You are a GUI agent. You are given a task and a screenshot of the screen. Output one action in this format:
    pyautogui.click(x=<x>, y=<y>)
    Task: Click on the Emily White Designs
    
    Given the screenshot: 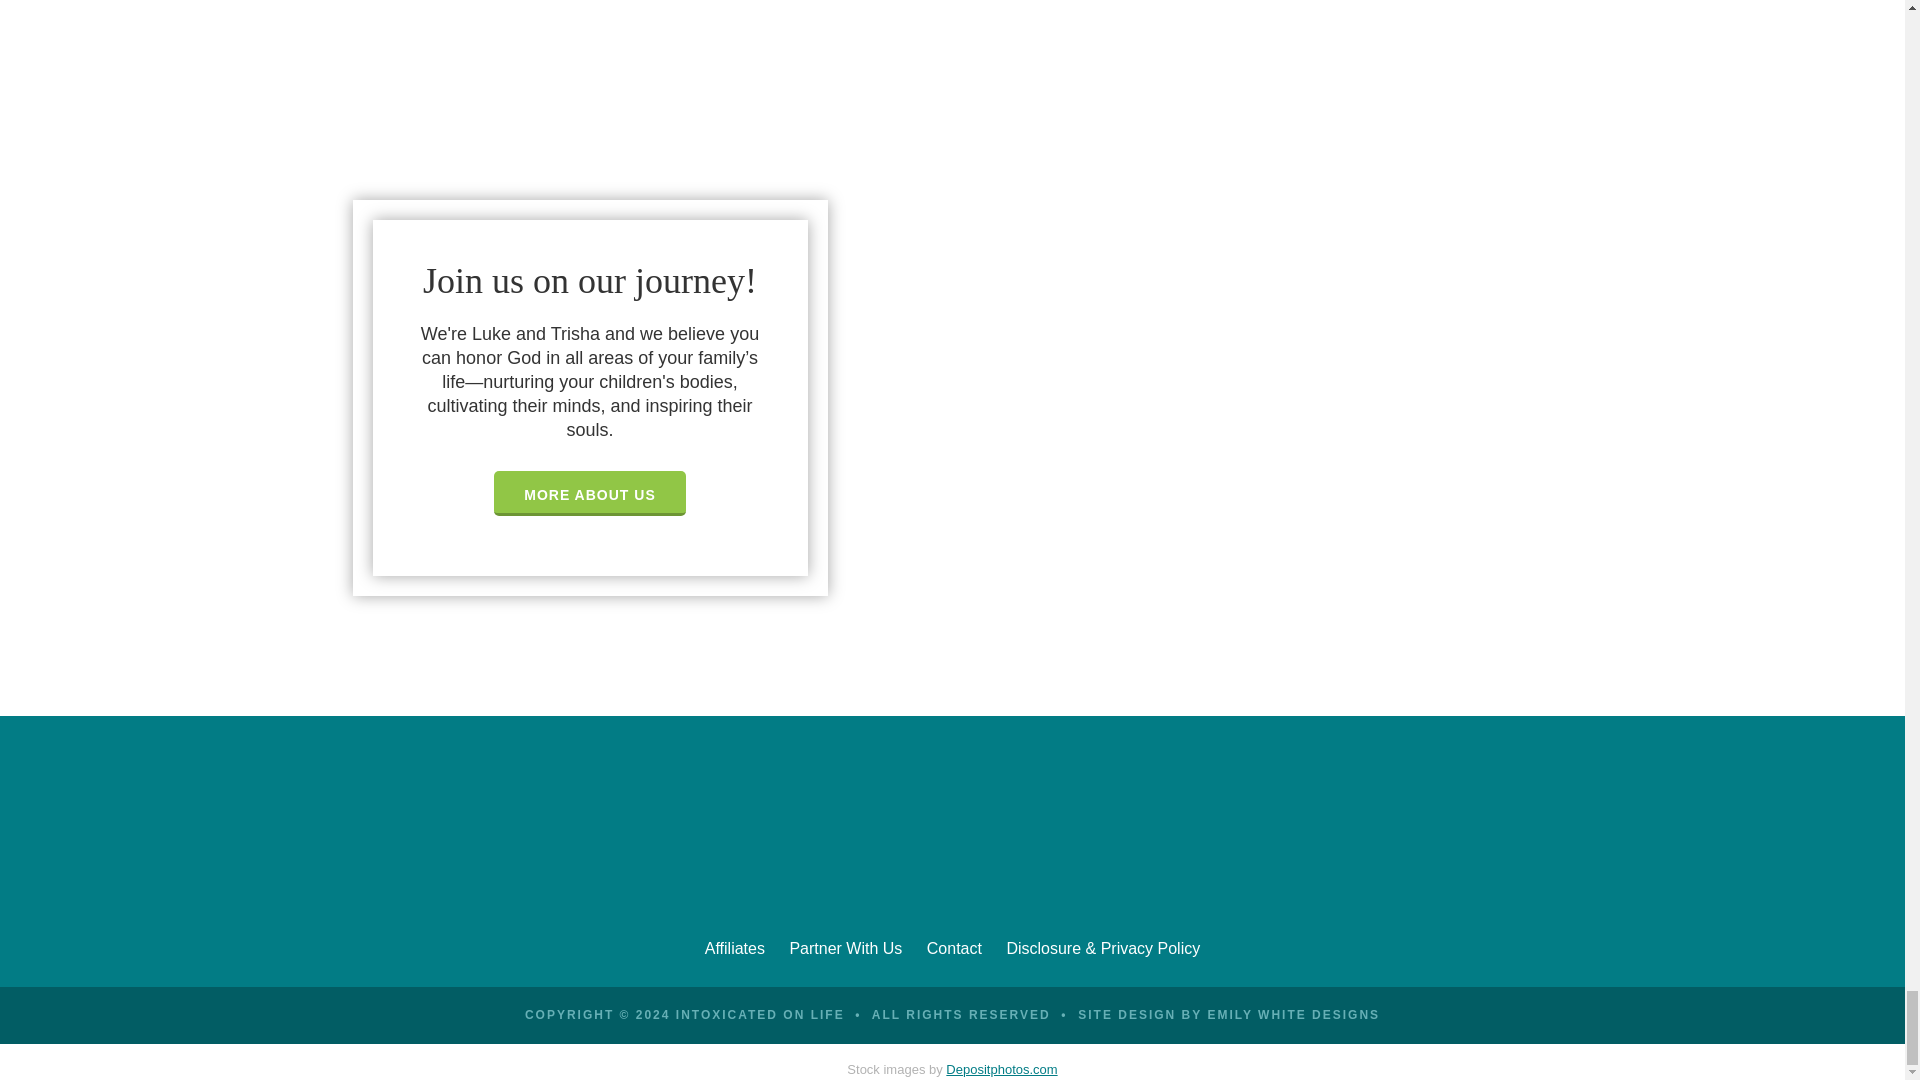 What is the action you would take?
    pyautogui.click(x=1294, y=1014)
    